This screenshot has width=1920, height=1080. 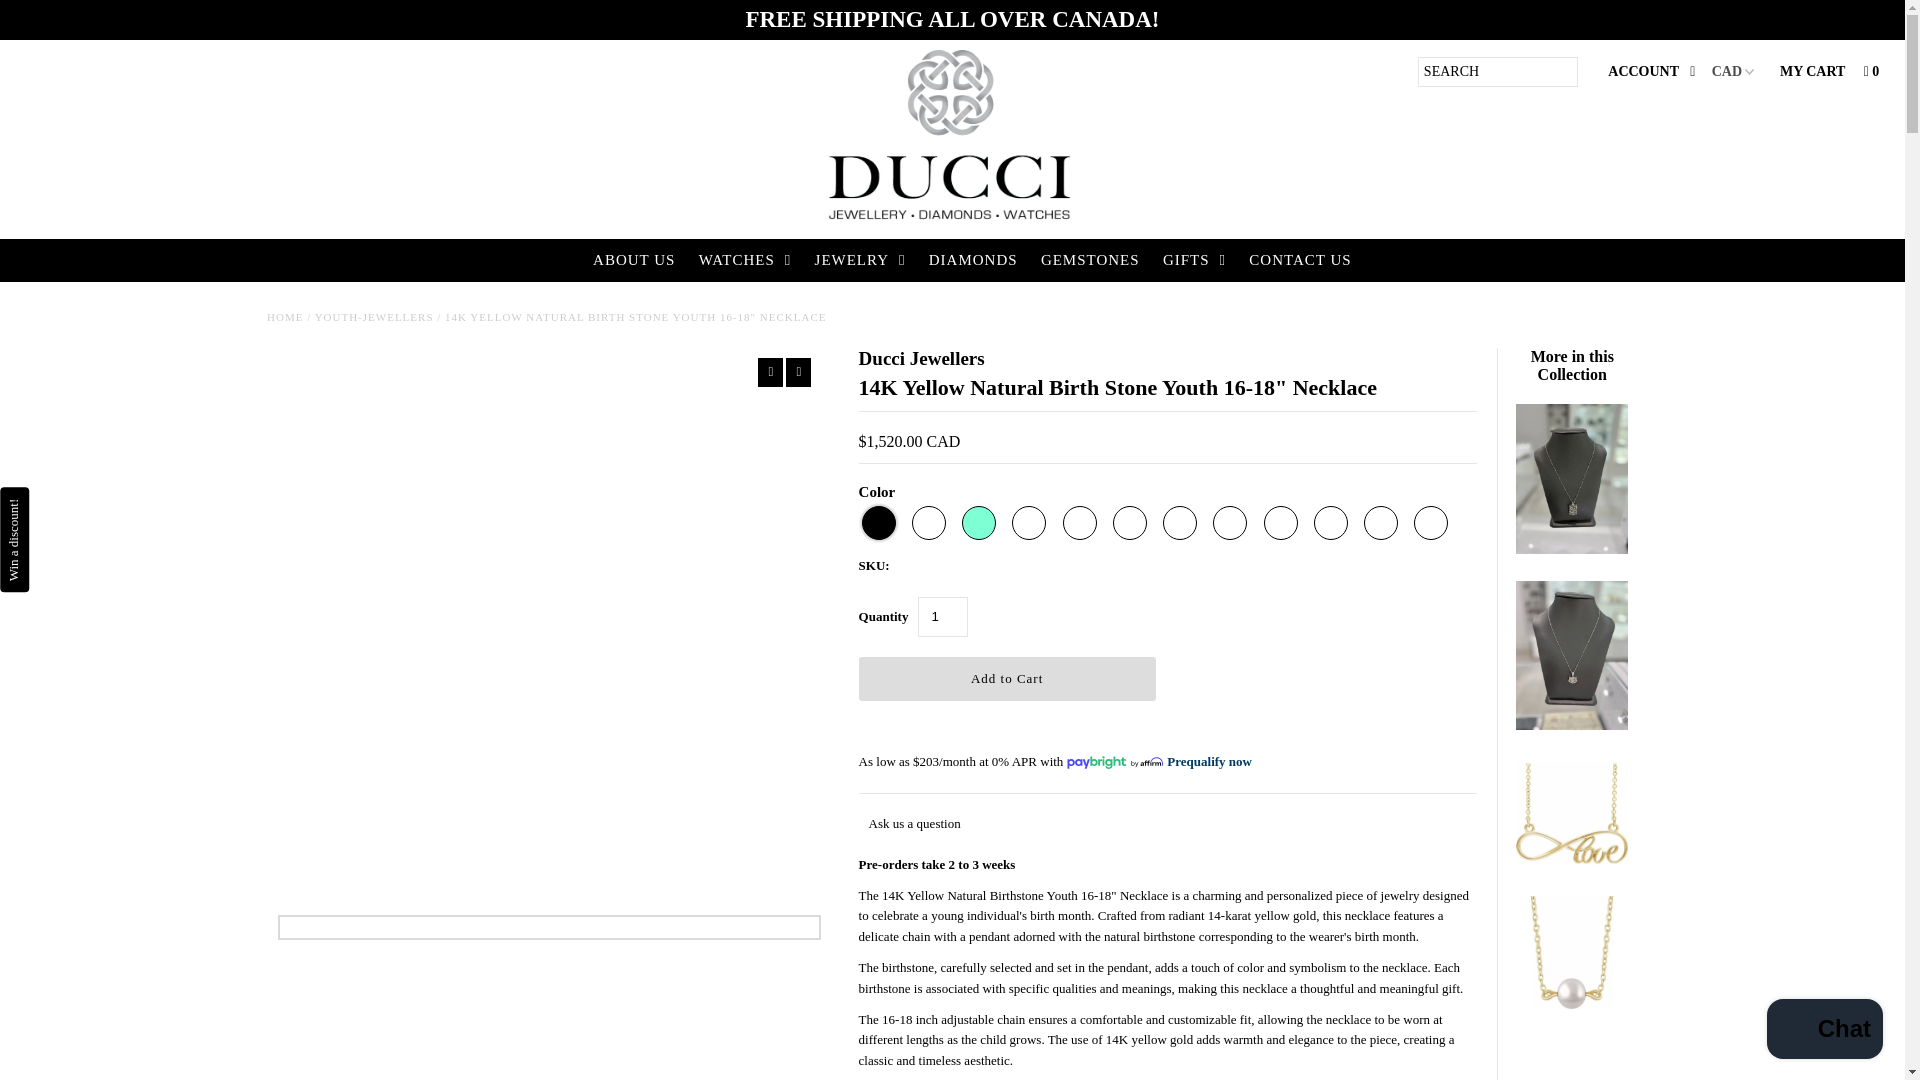 I want to click on 14K Yellow Cultured White Freshwater Pearl 16-18" Necklace, so click(x=1572, y=1004).